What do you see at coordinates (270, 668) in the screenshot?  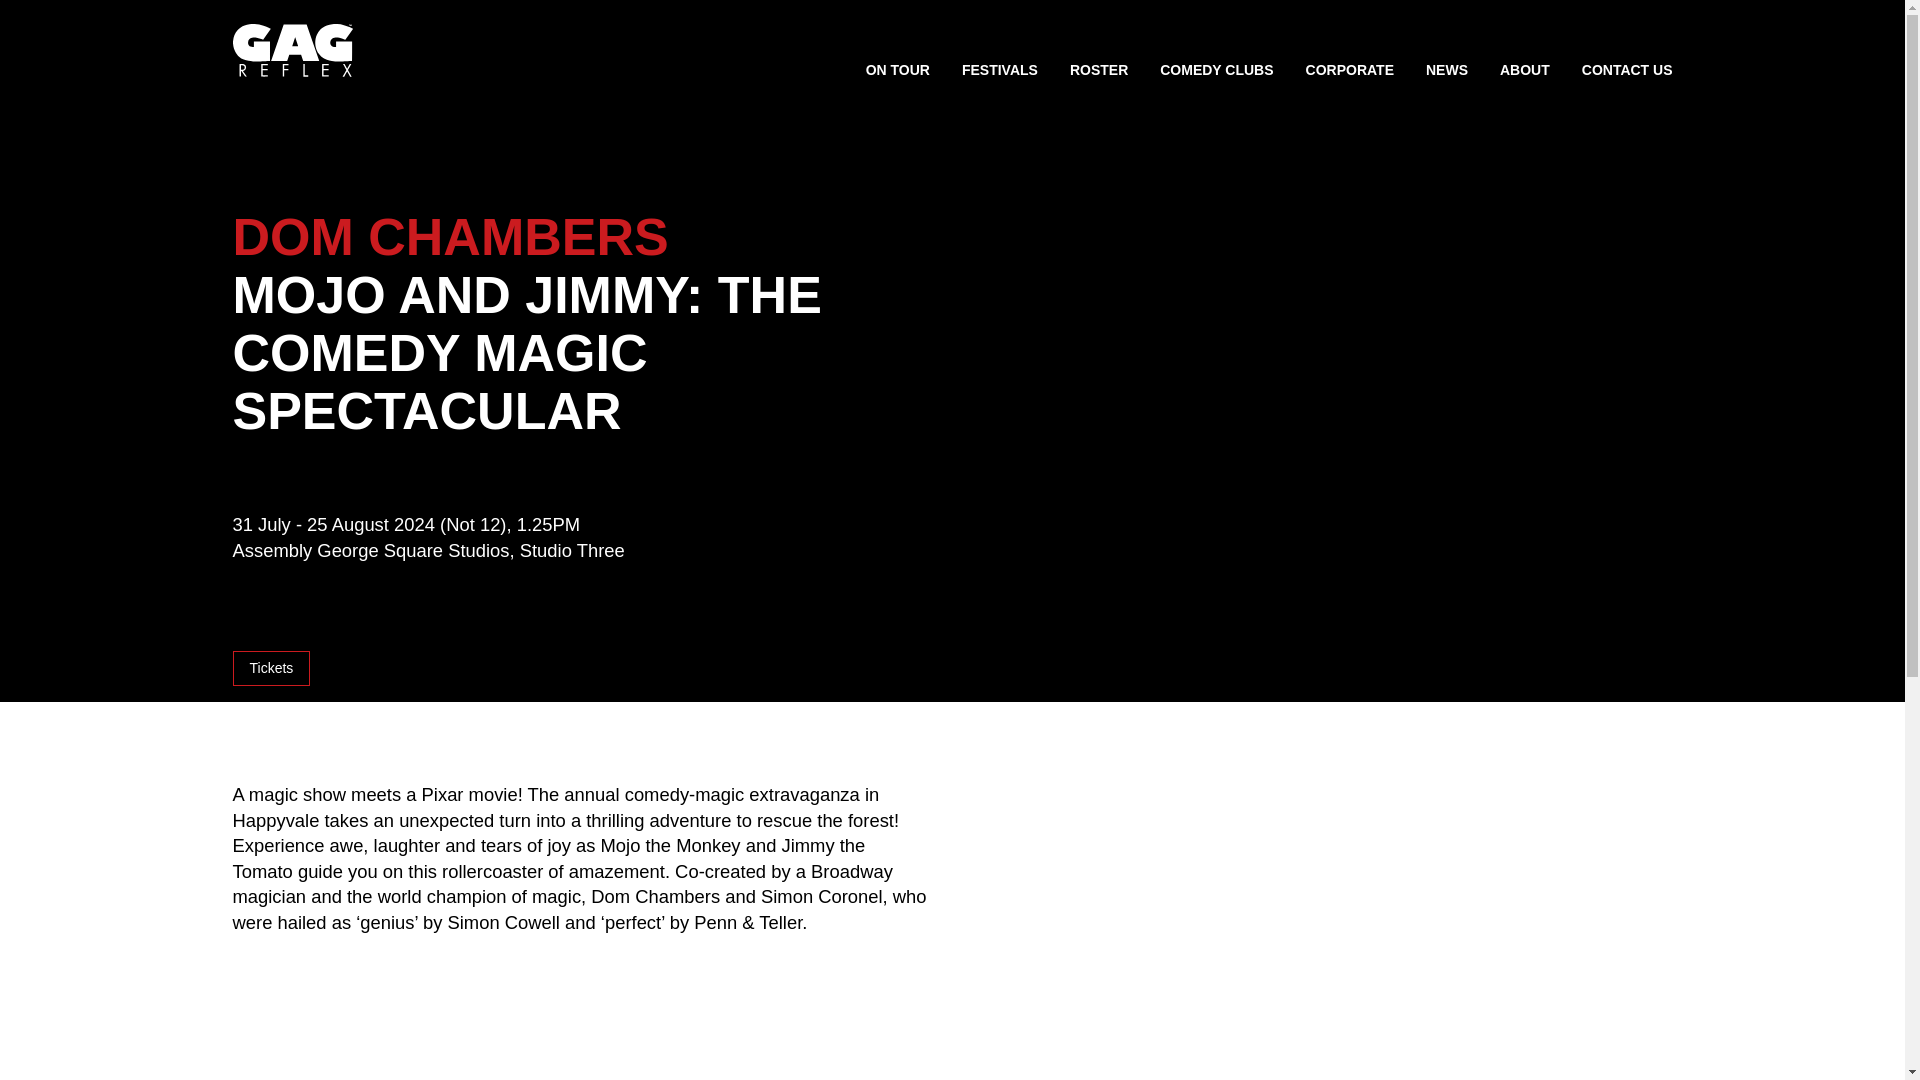 I see `Tickets` at bounding box center [270, 668].